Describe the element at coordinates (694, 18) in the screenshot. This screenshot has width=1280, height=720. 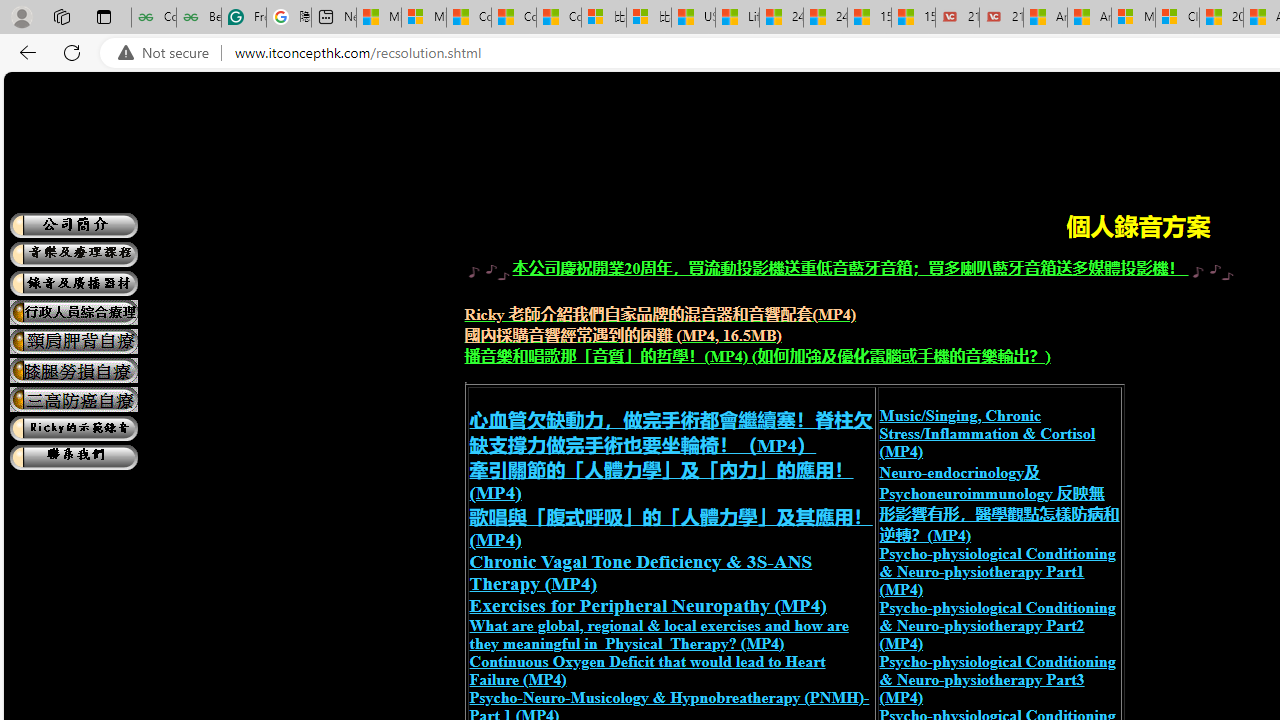
I see `USA TODAY - MSN` at that location.